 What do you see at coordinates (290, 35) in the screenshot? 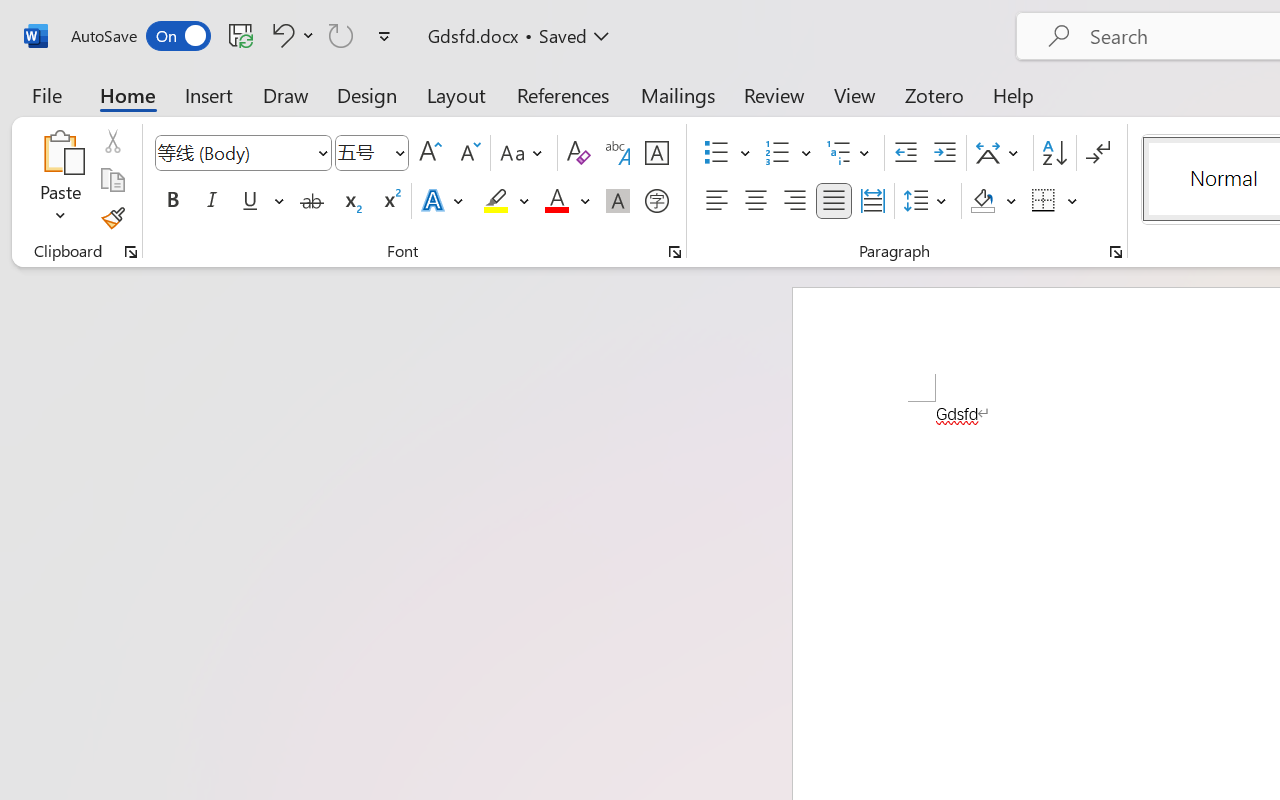
I see `Undo Apply Quick Style` at bounding box center [290, 35].